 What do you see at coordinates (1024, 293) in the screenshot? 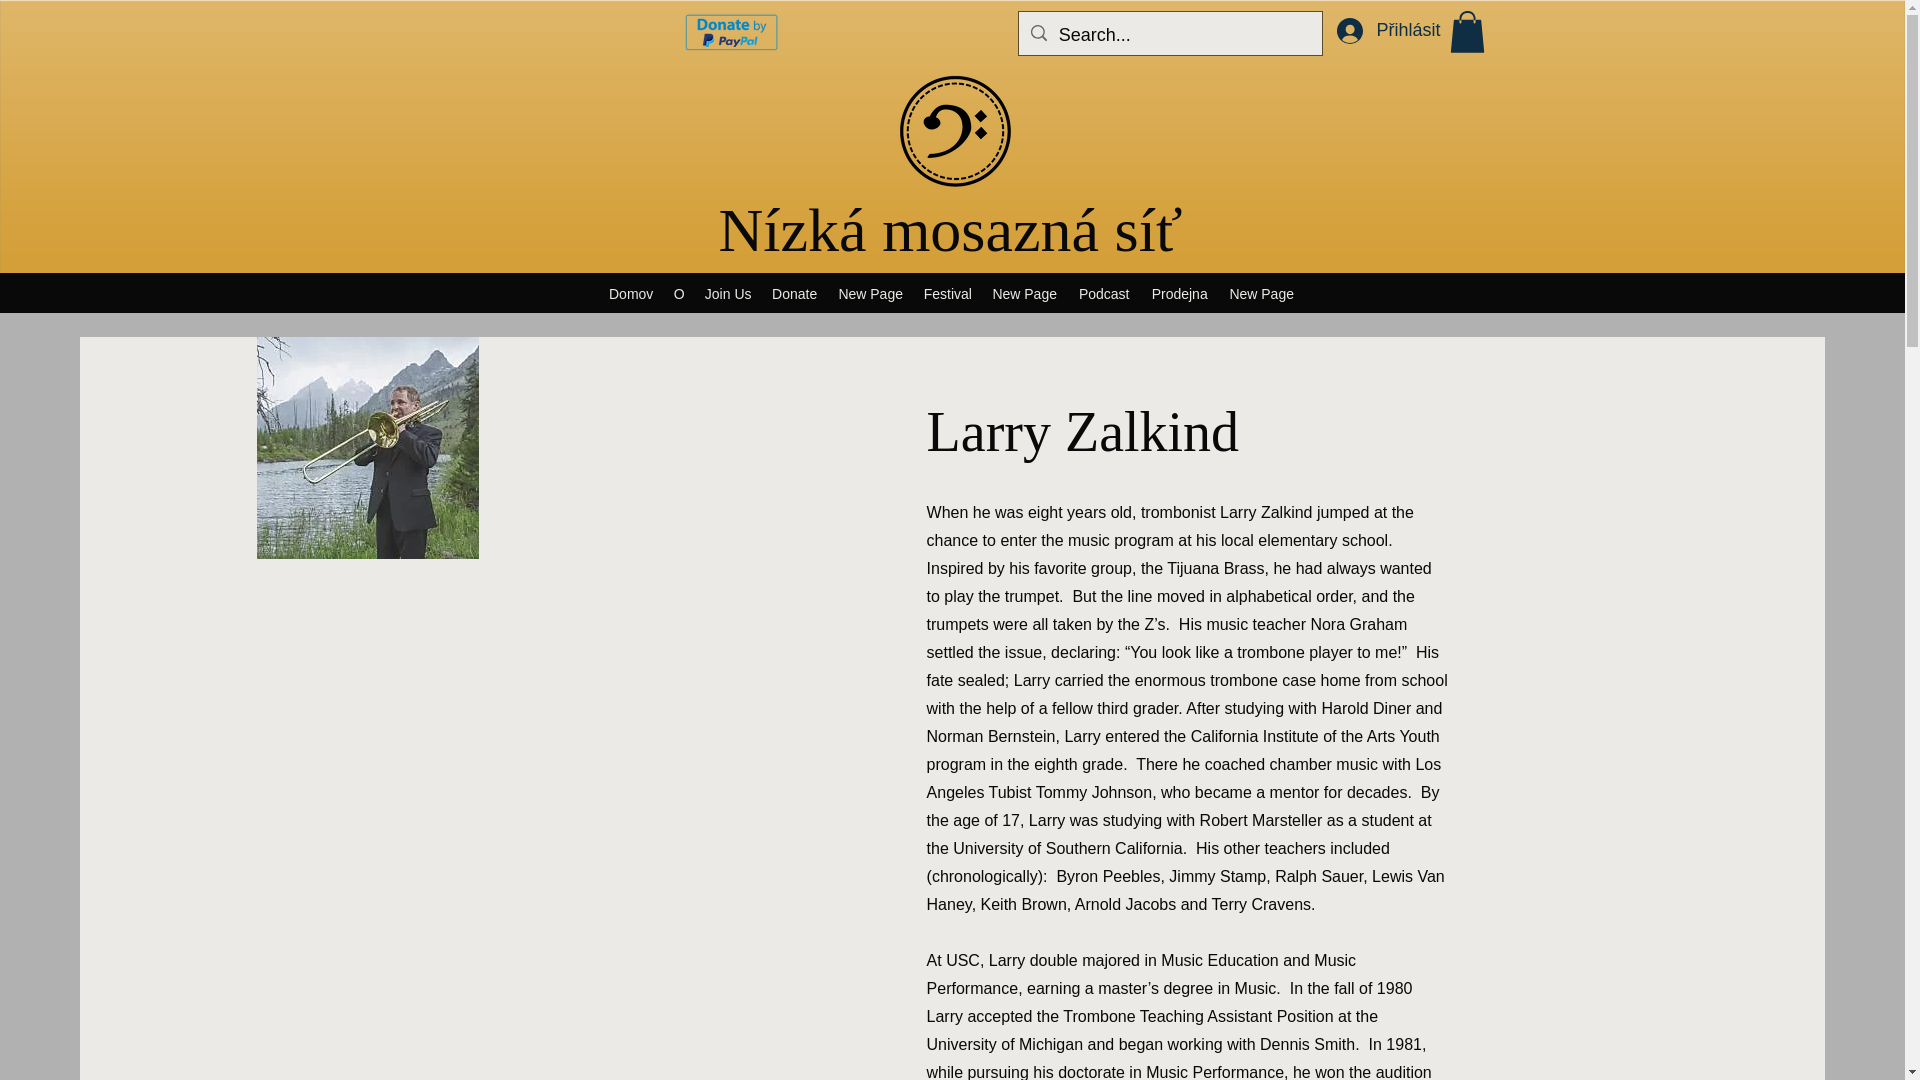
I see `New Page` at bounding box center [1024, 293].